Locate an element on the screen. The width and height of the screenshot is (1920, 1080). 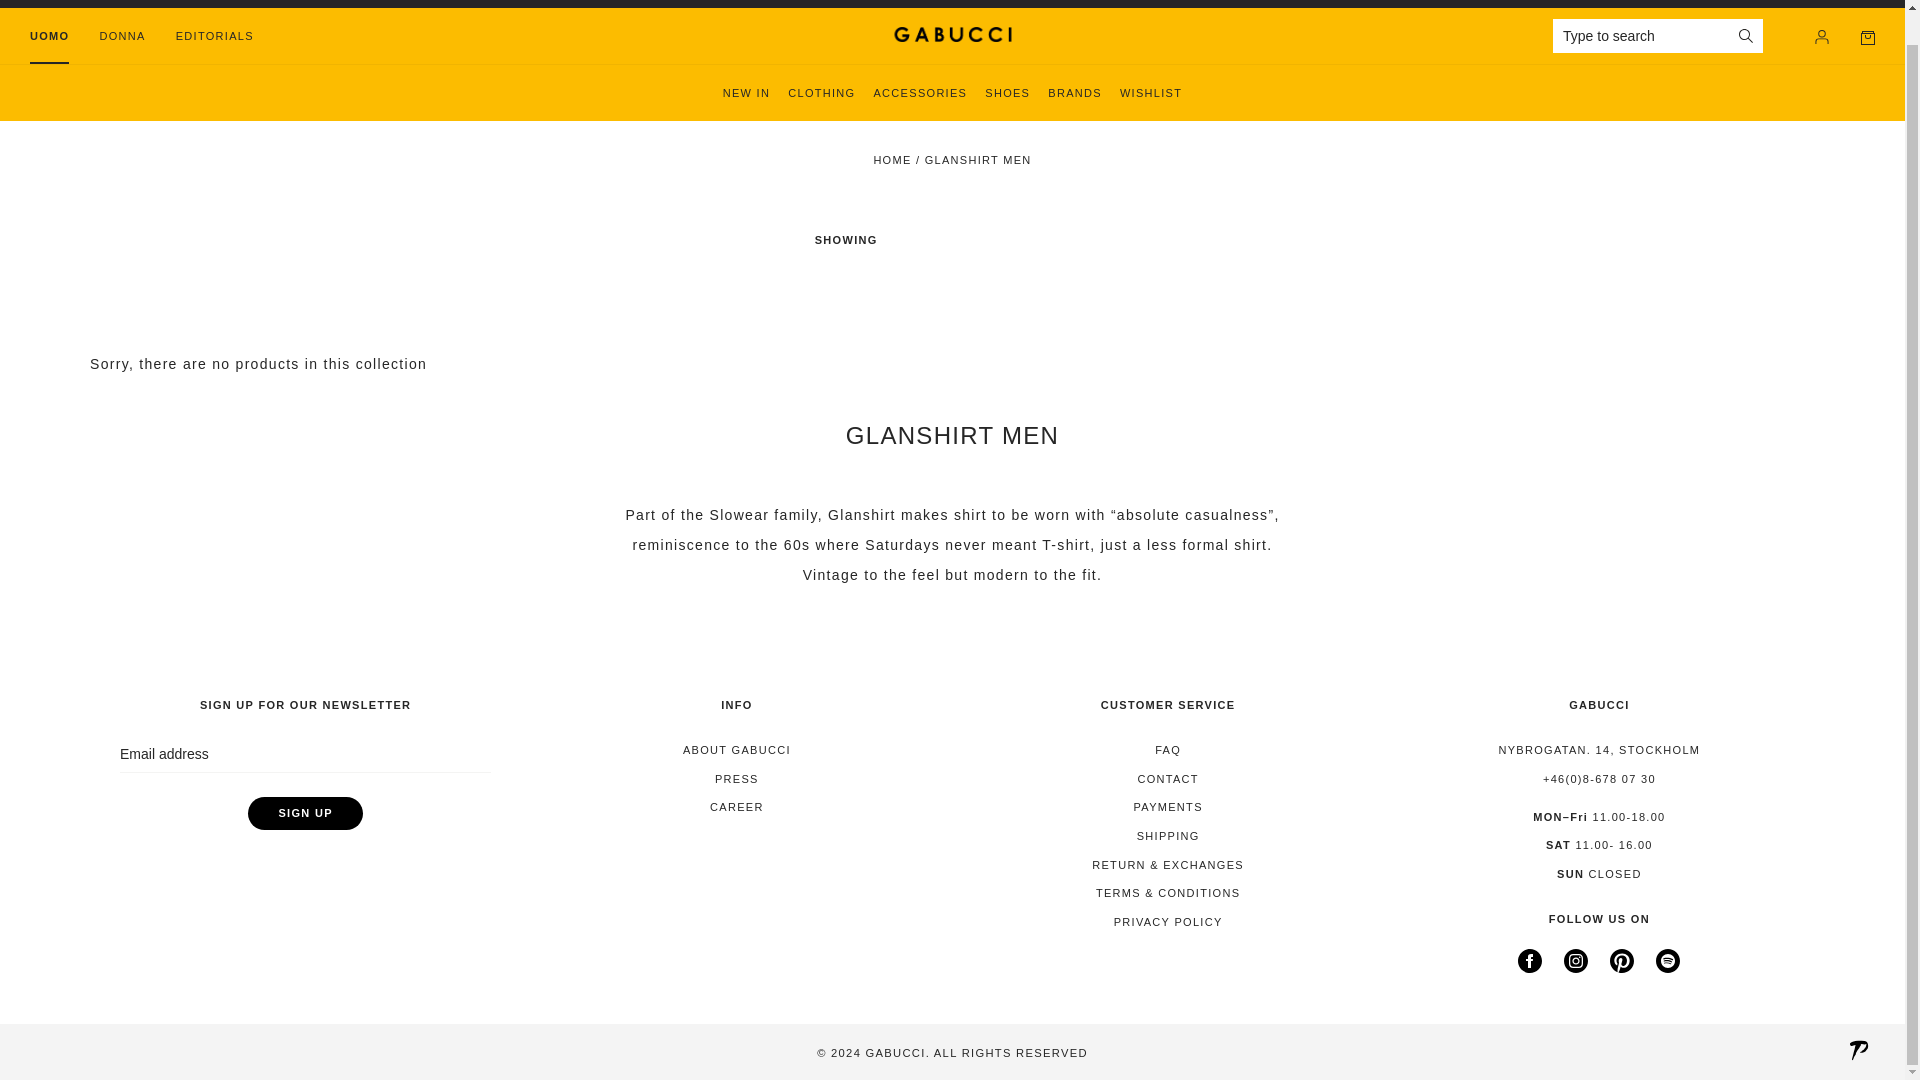
Home is located at coordinates (892, 160).